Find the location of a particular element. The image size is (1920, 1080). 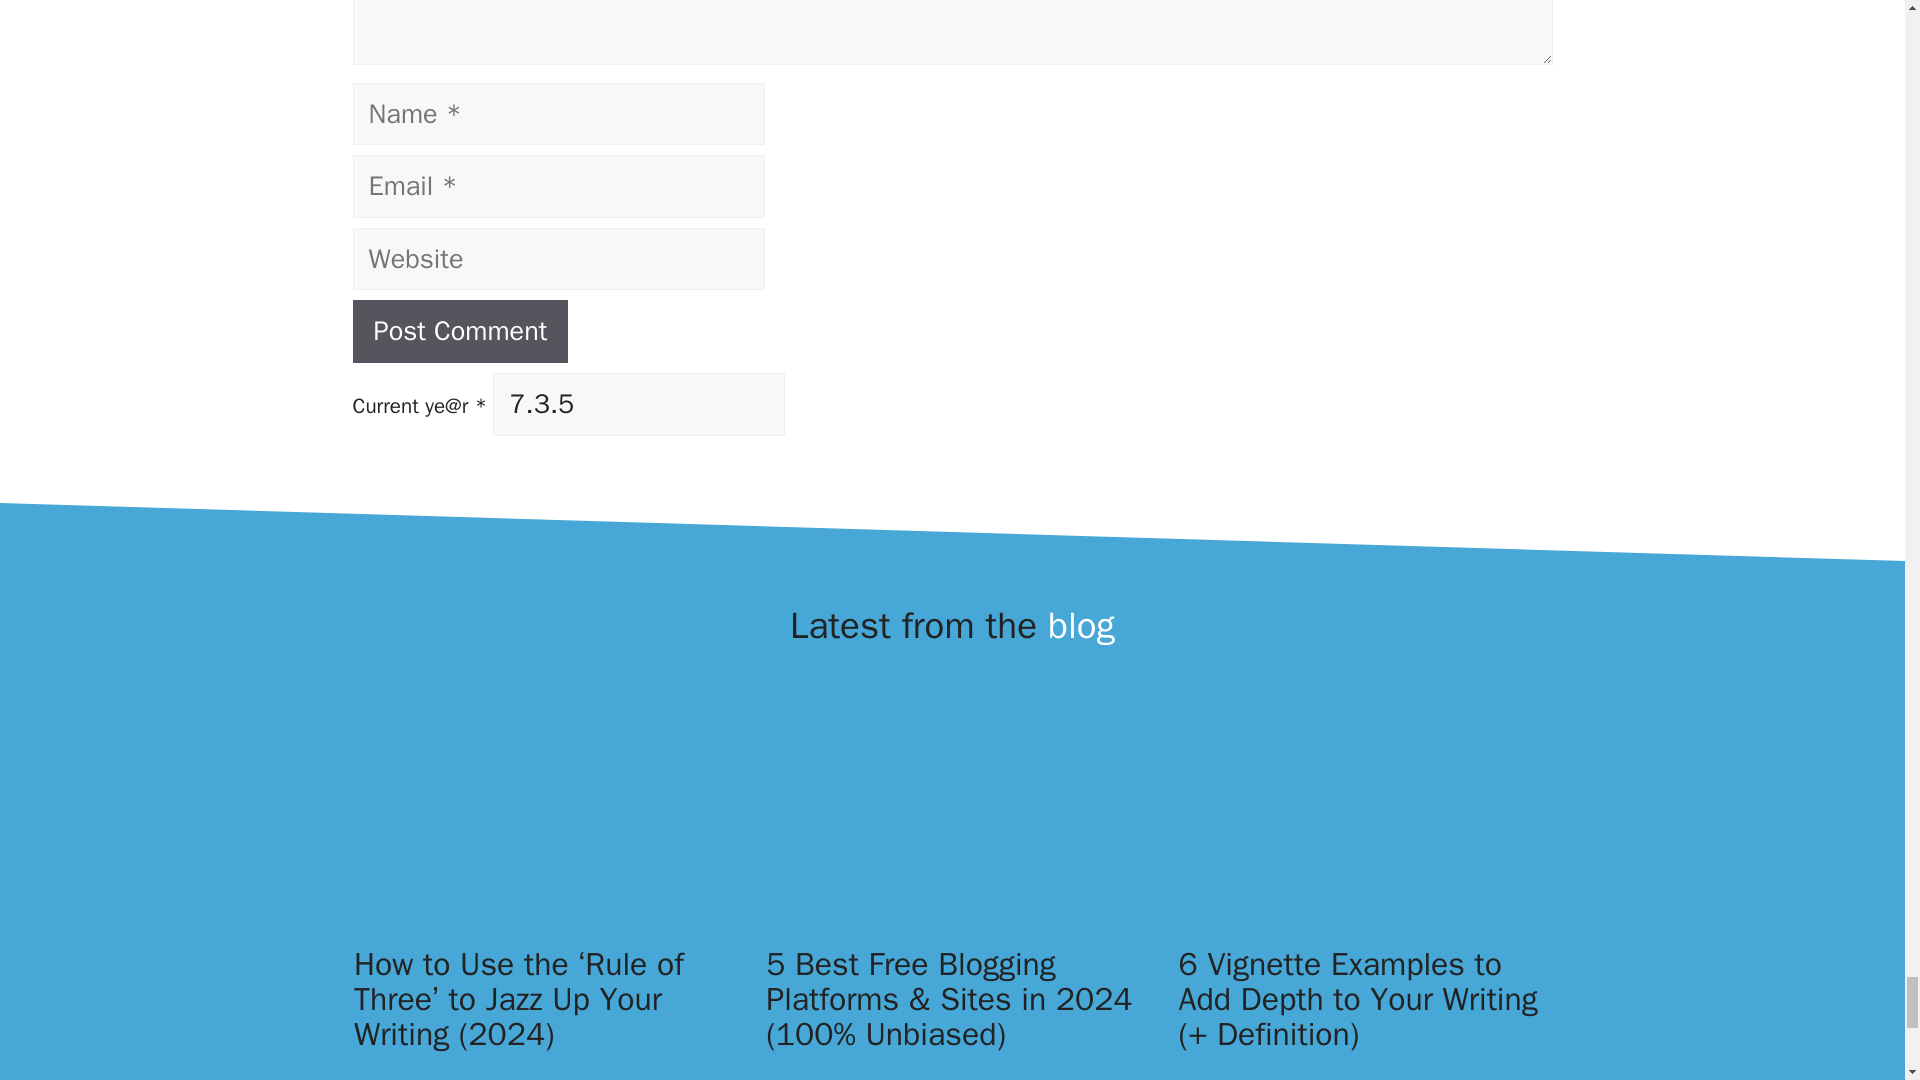

Post Comment is located at coordinates (460, 331).